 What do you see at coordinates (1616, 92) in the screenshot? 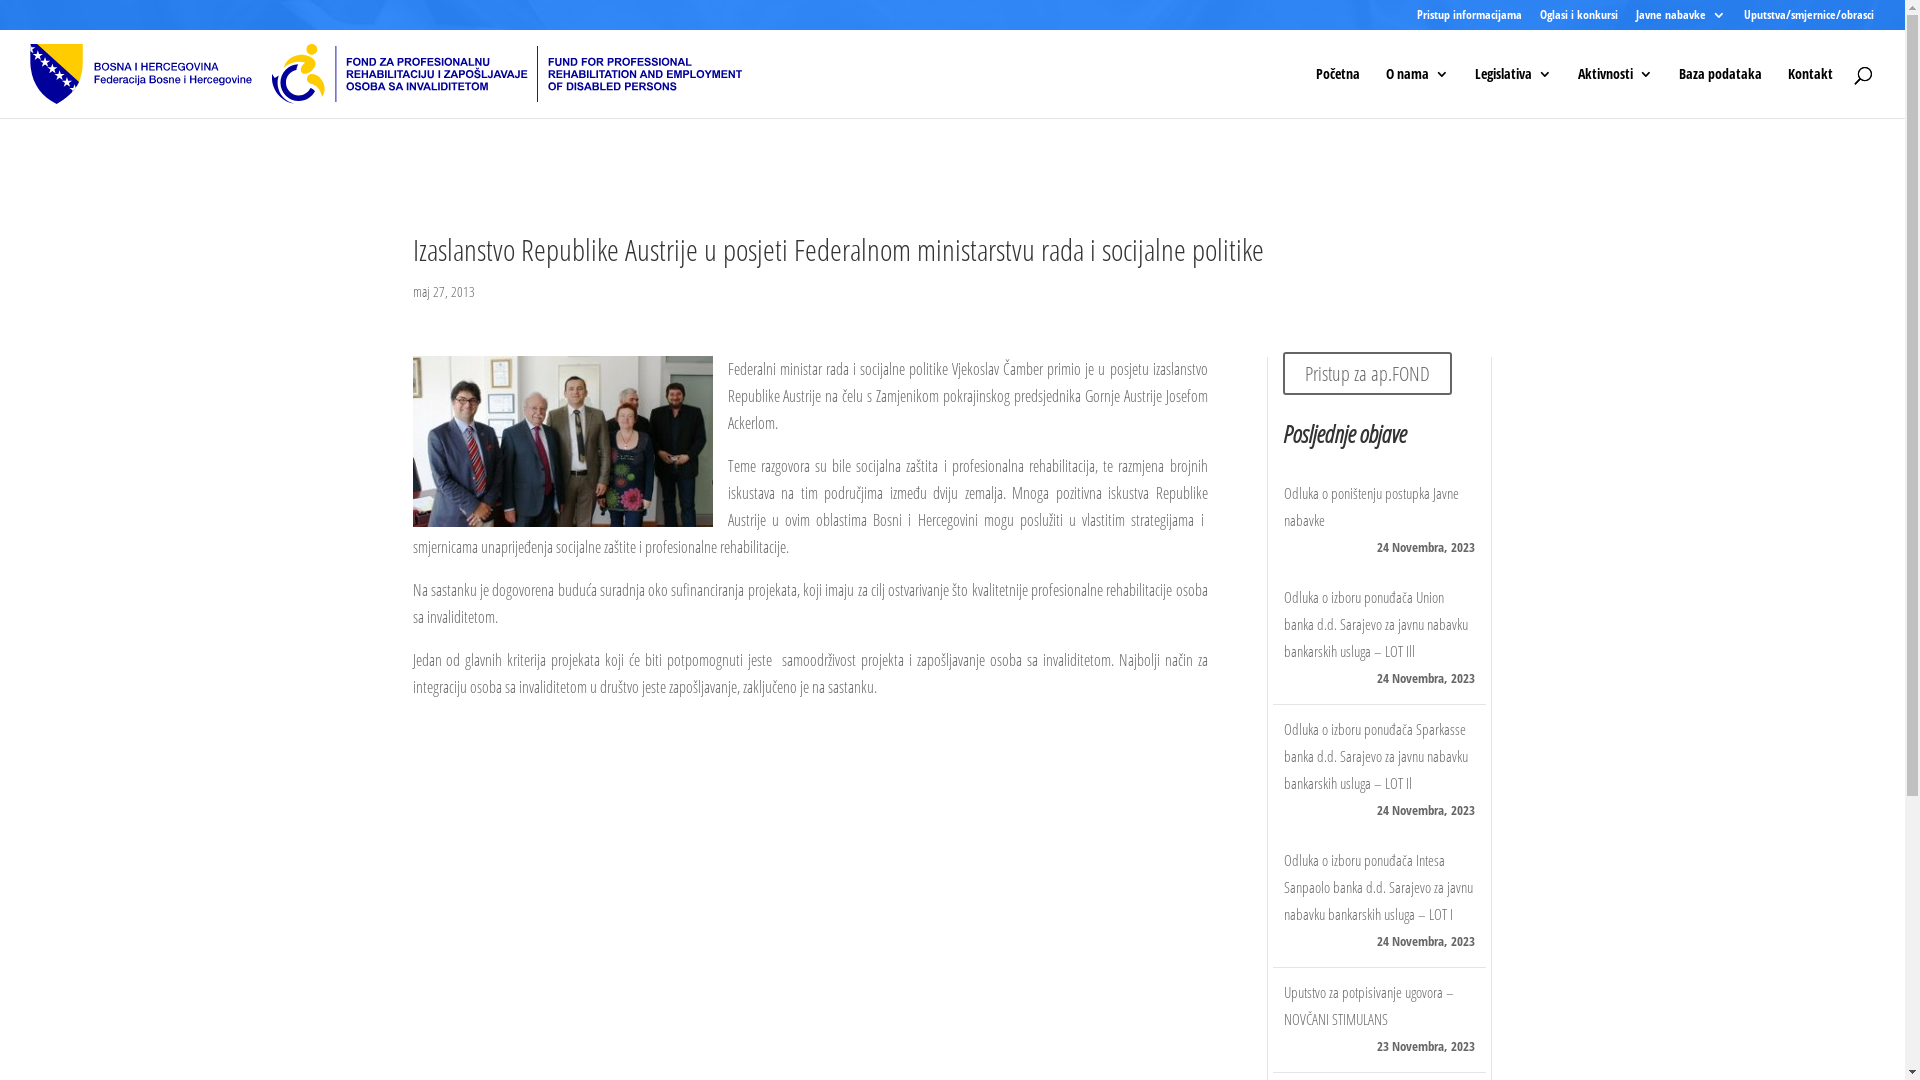
I see `Aktivnosti` at bounding box center [1616, 92].